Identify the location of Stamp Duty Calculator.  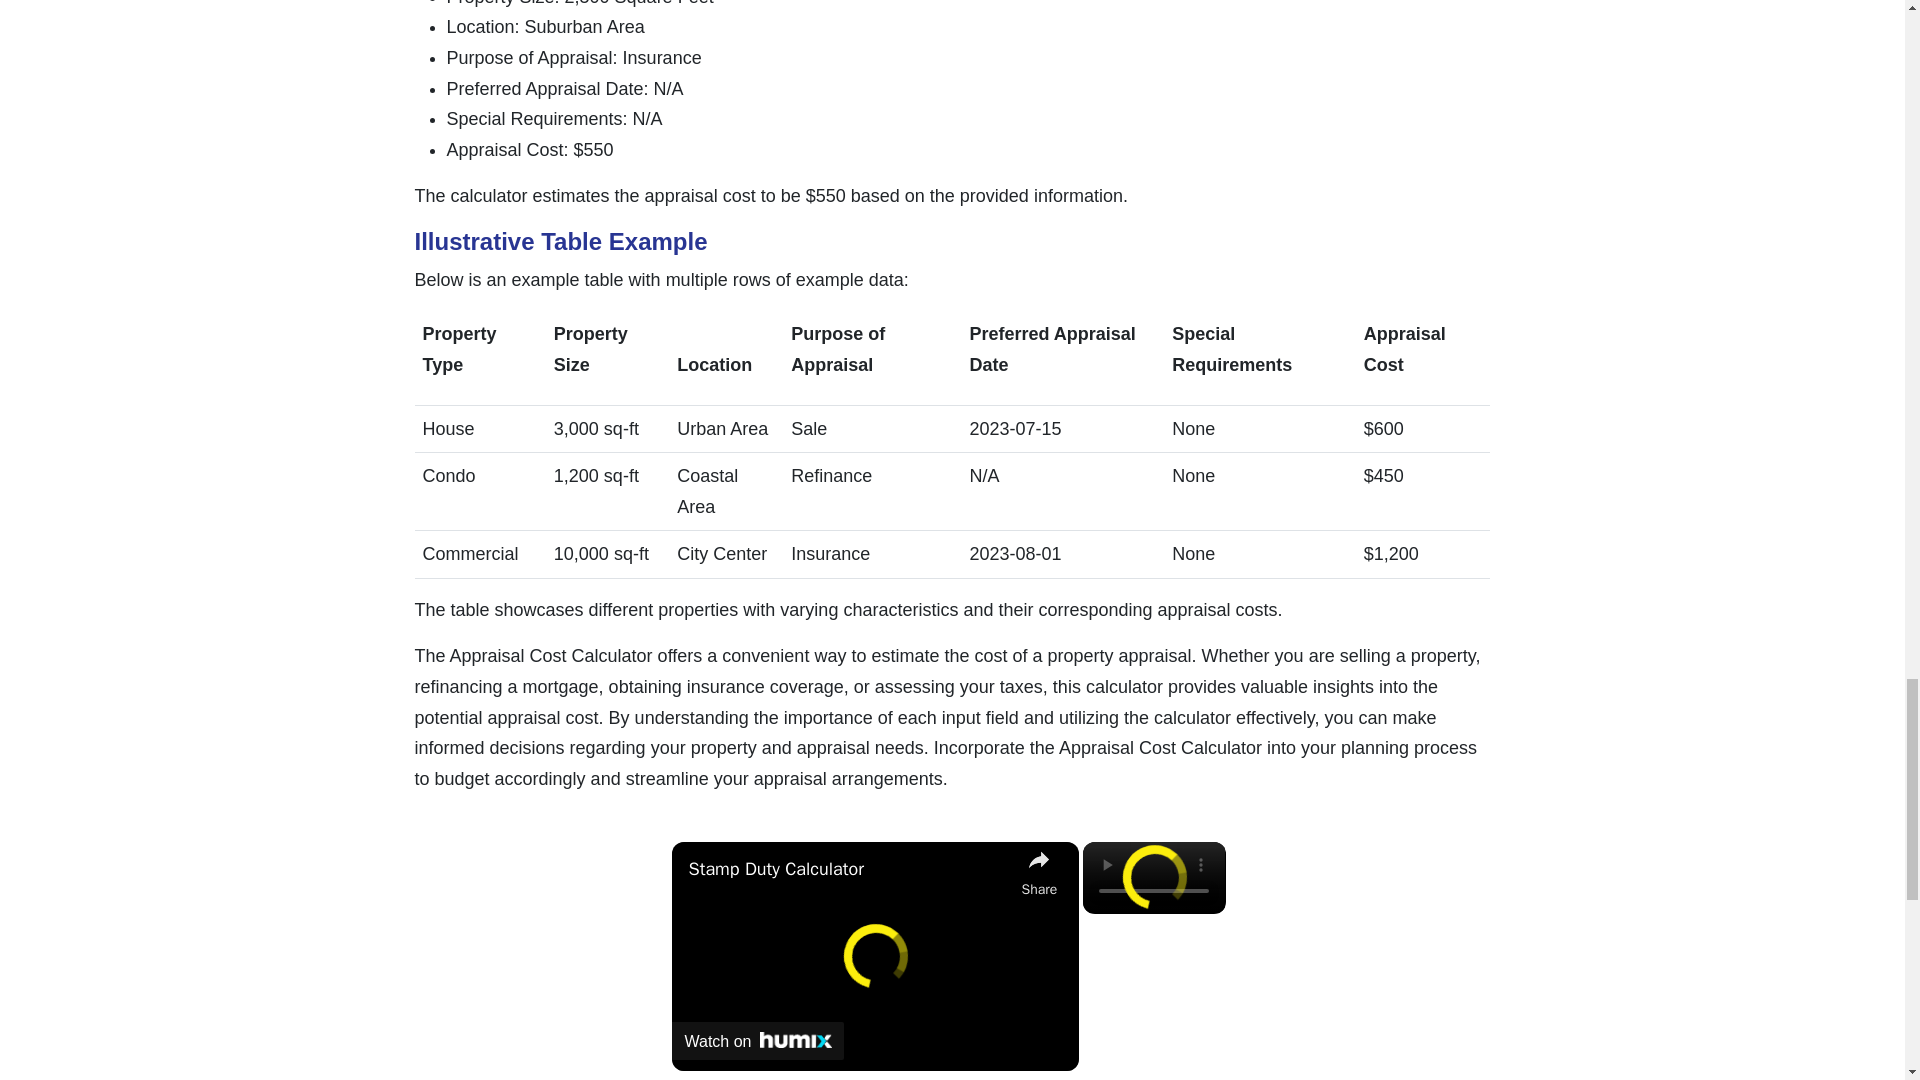
(849, 869).